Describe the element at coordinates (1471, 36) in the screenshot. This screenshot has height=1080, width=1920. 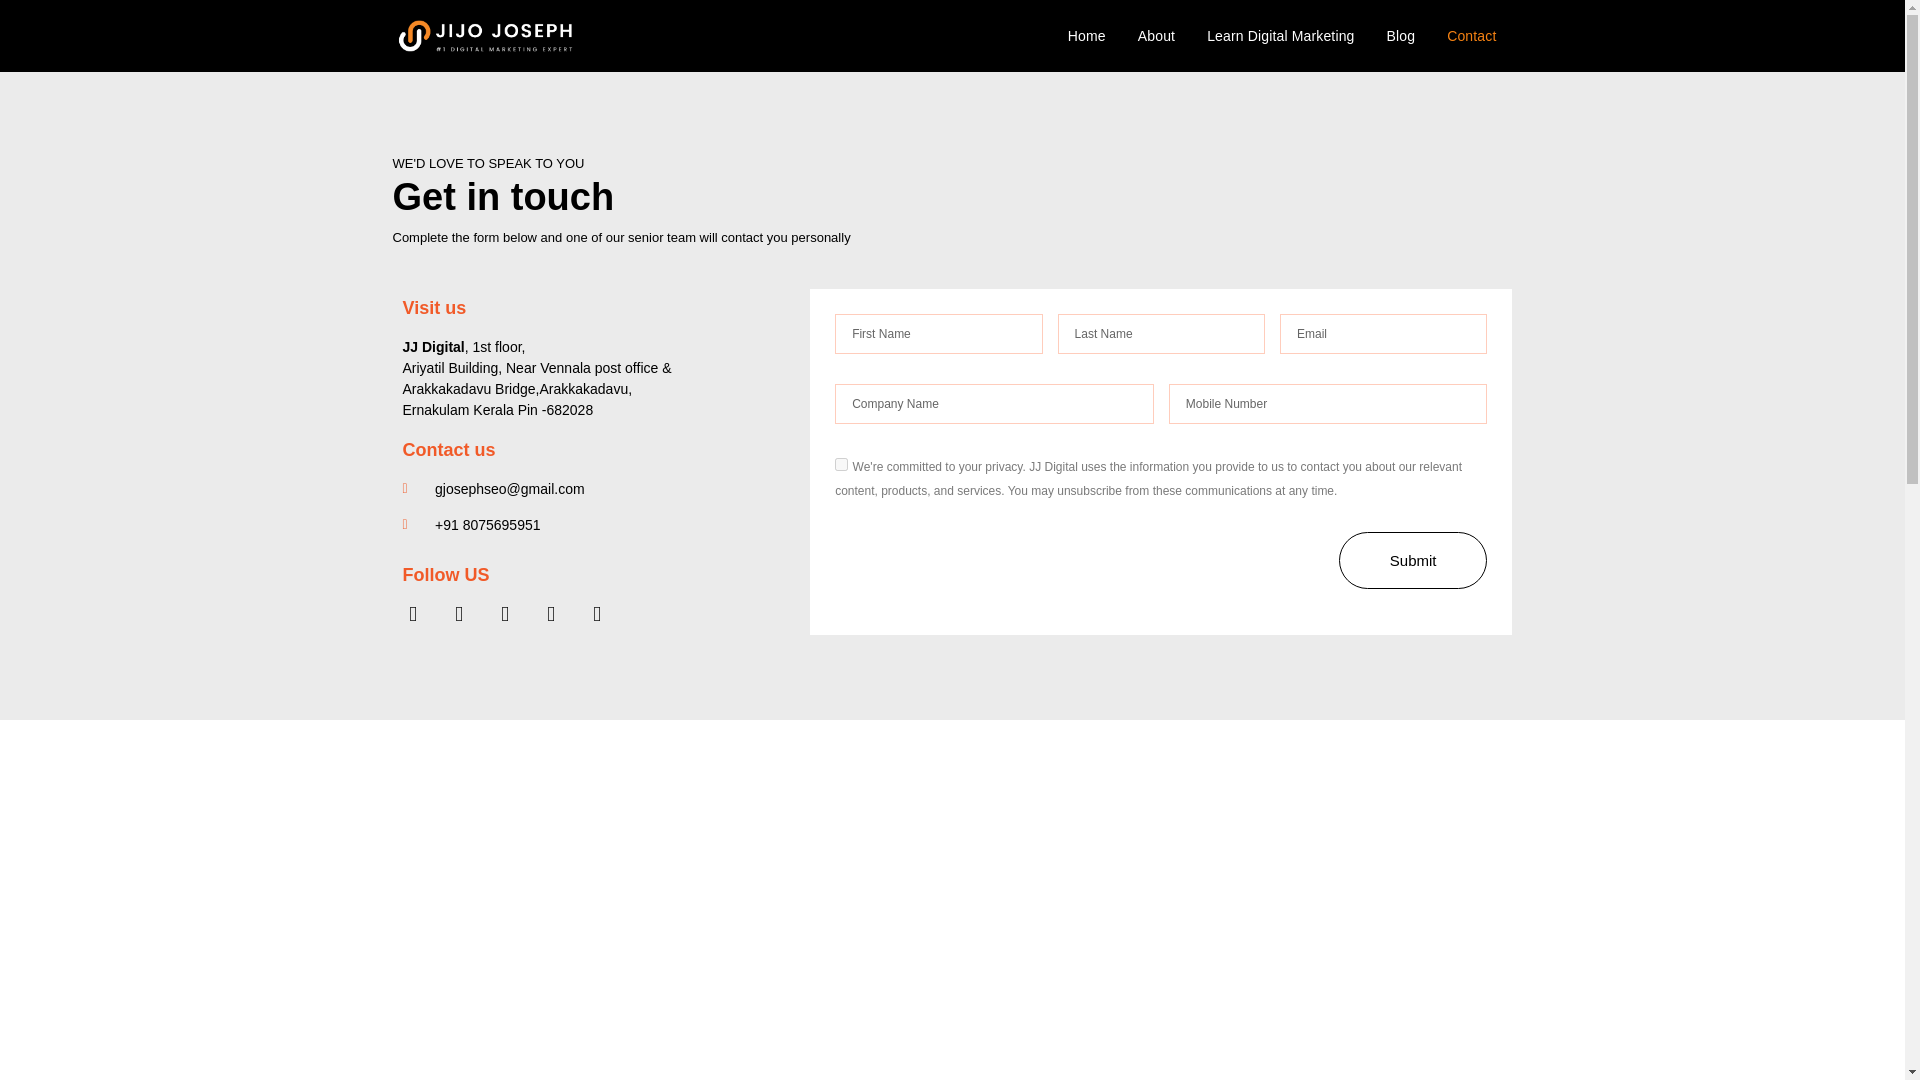
I see `Contact` at that location.